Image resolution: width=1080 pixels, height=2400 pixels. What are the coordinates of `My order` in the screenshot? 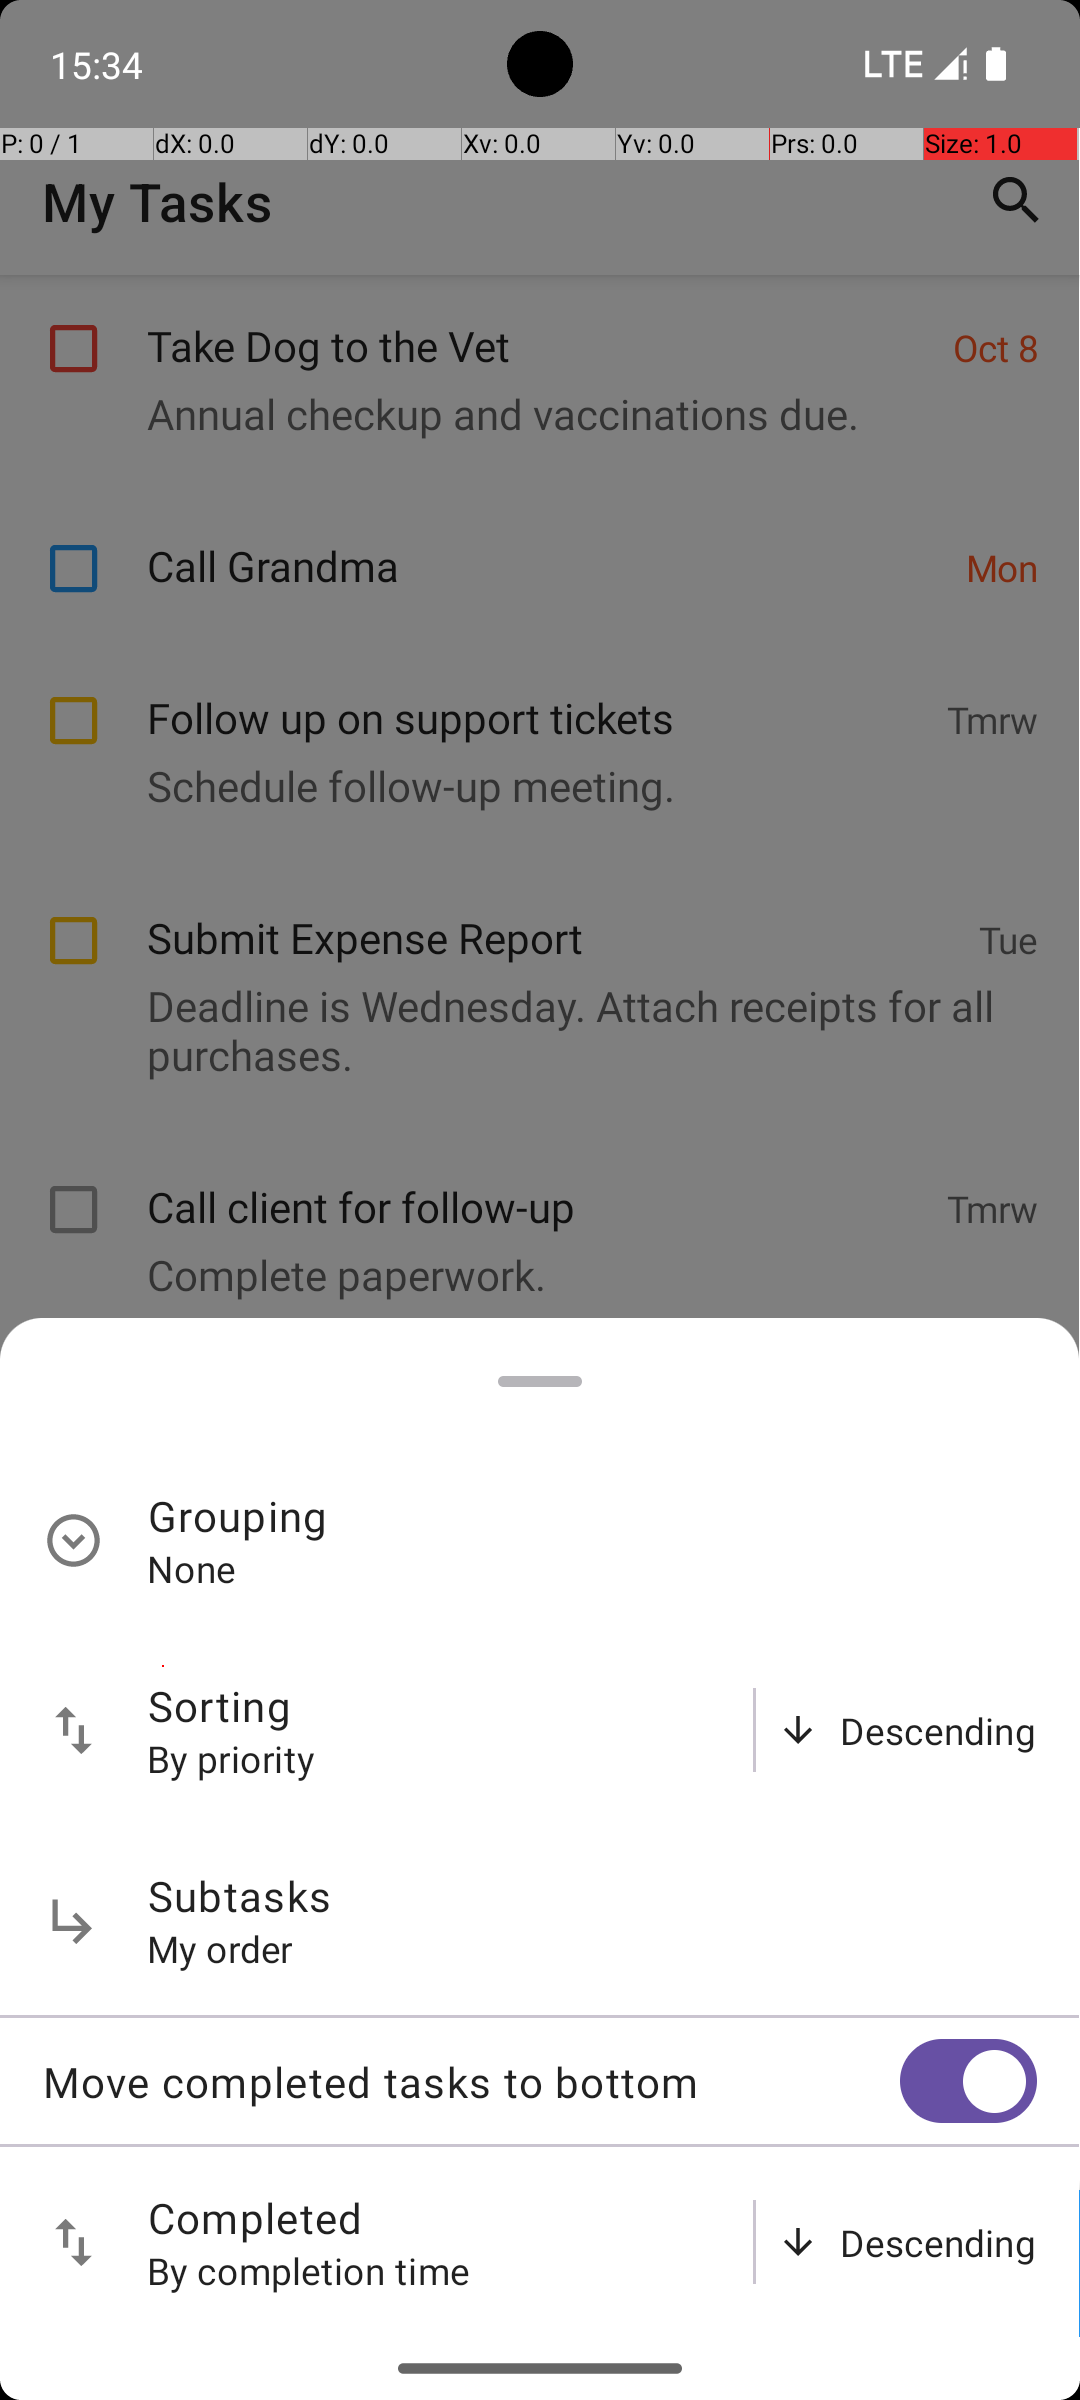 It's located at (220, 1948).